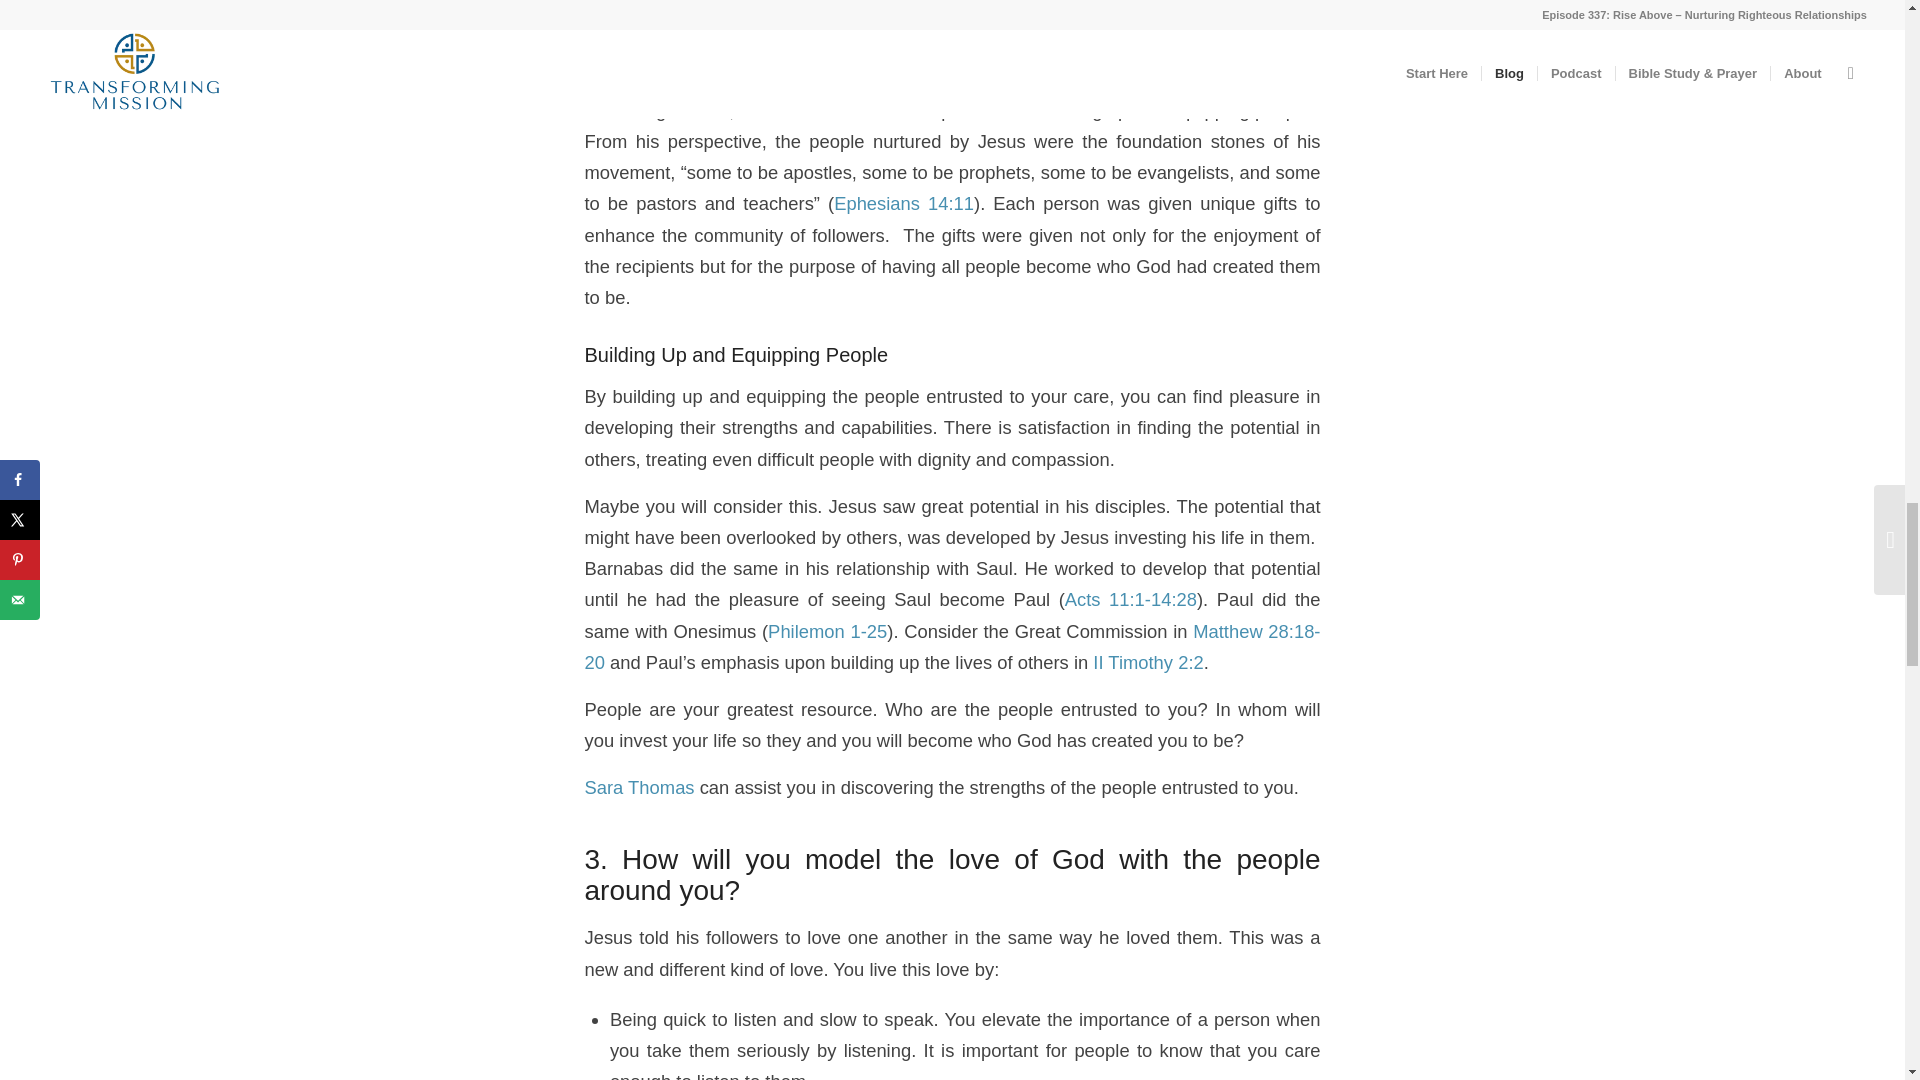 This screenshot has height=1080, width=1920. What do you see at coordinates (1130, 599) in the screenshot?
I see `Acts 11:1-14:28` at bounding box center [1130, 599].